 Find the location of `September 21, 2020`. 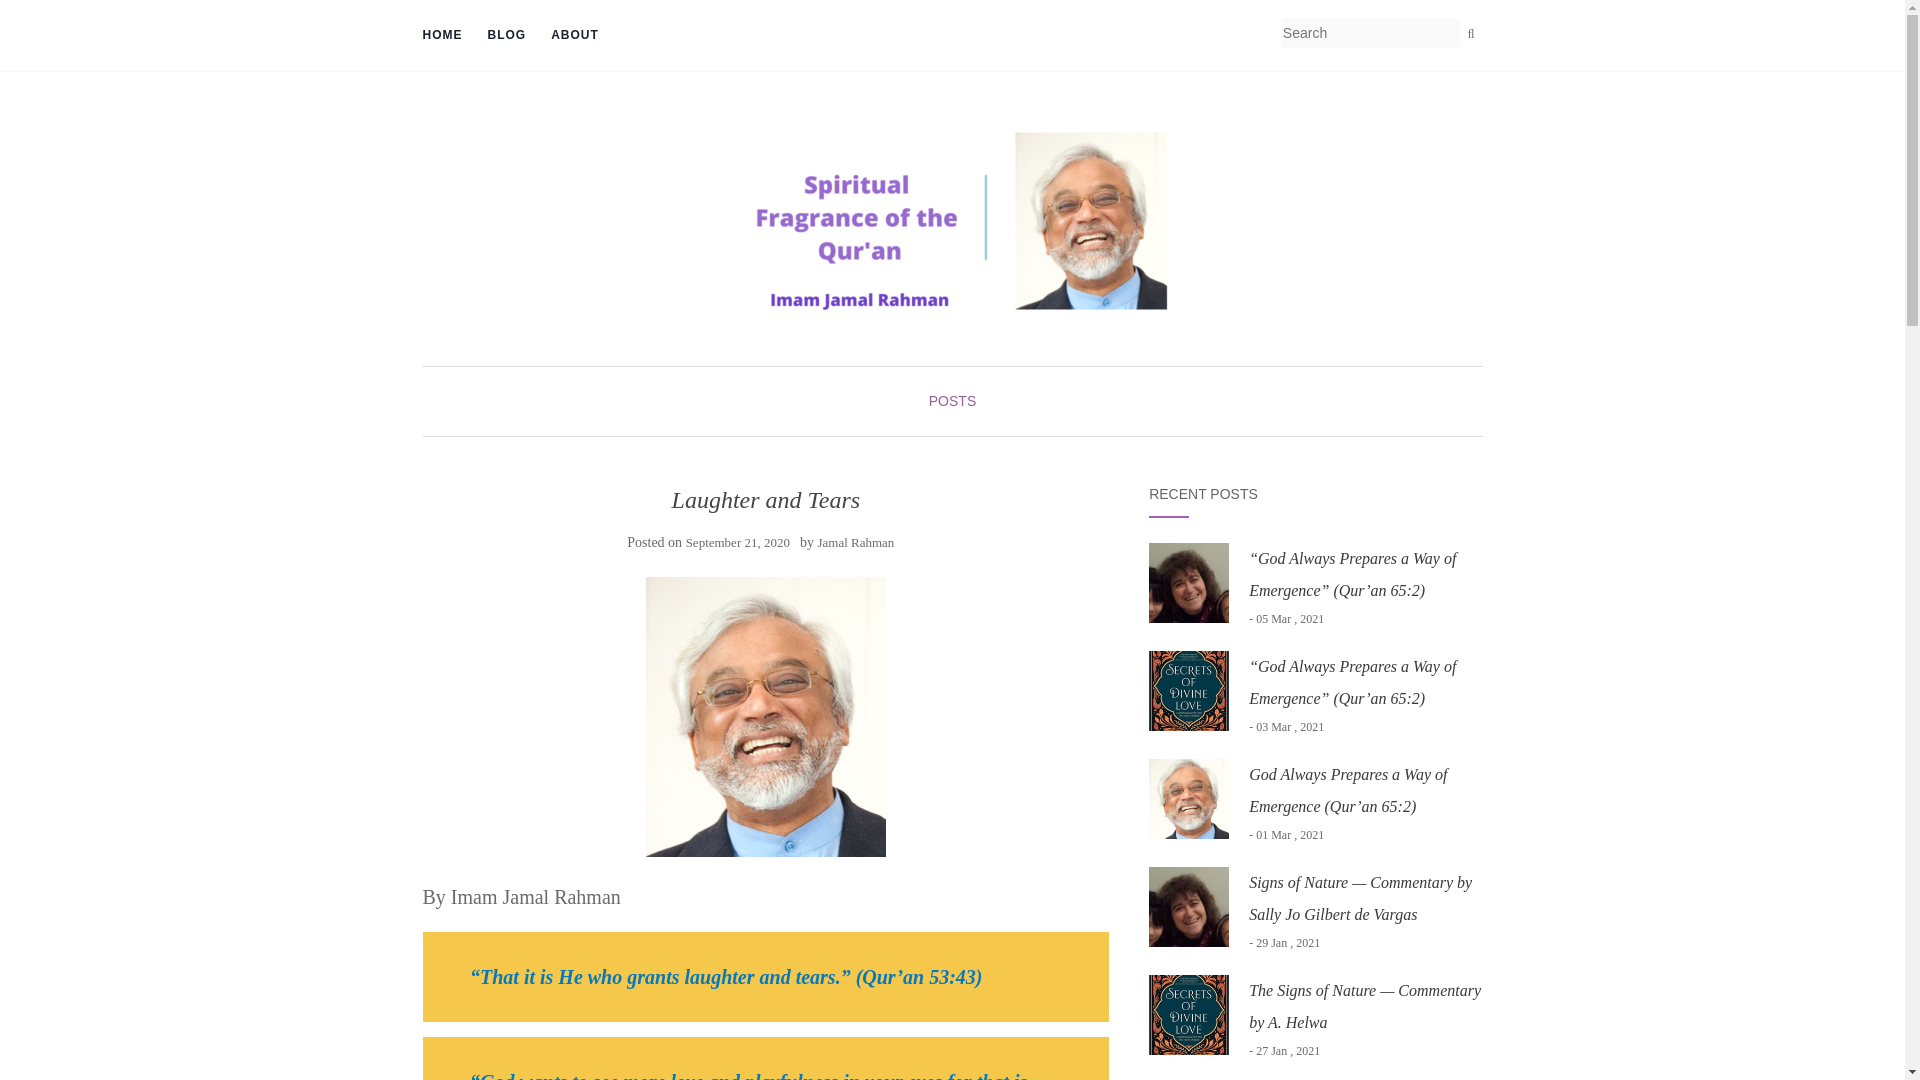

September 21, 2020 is located at coordinates (737, 542).